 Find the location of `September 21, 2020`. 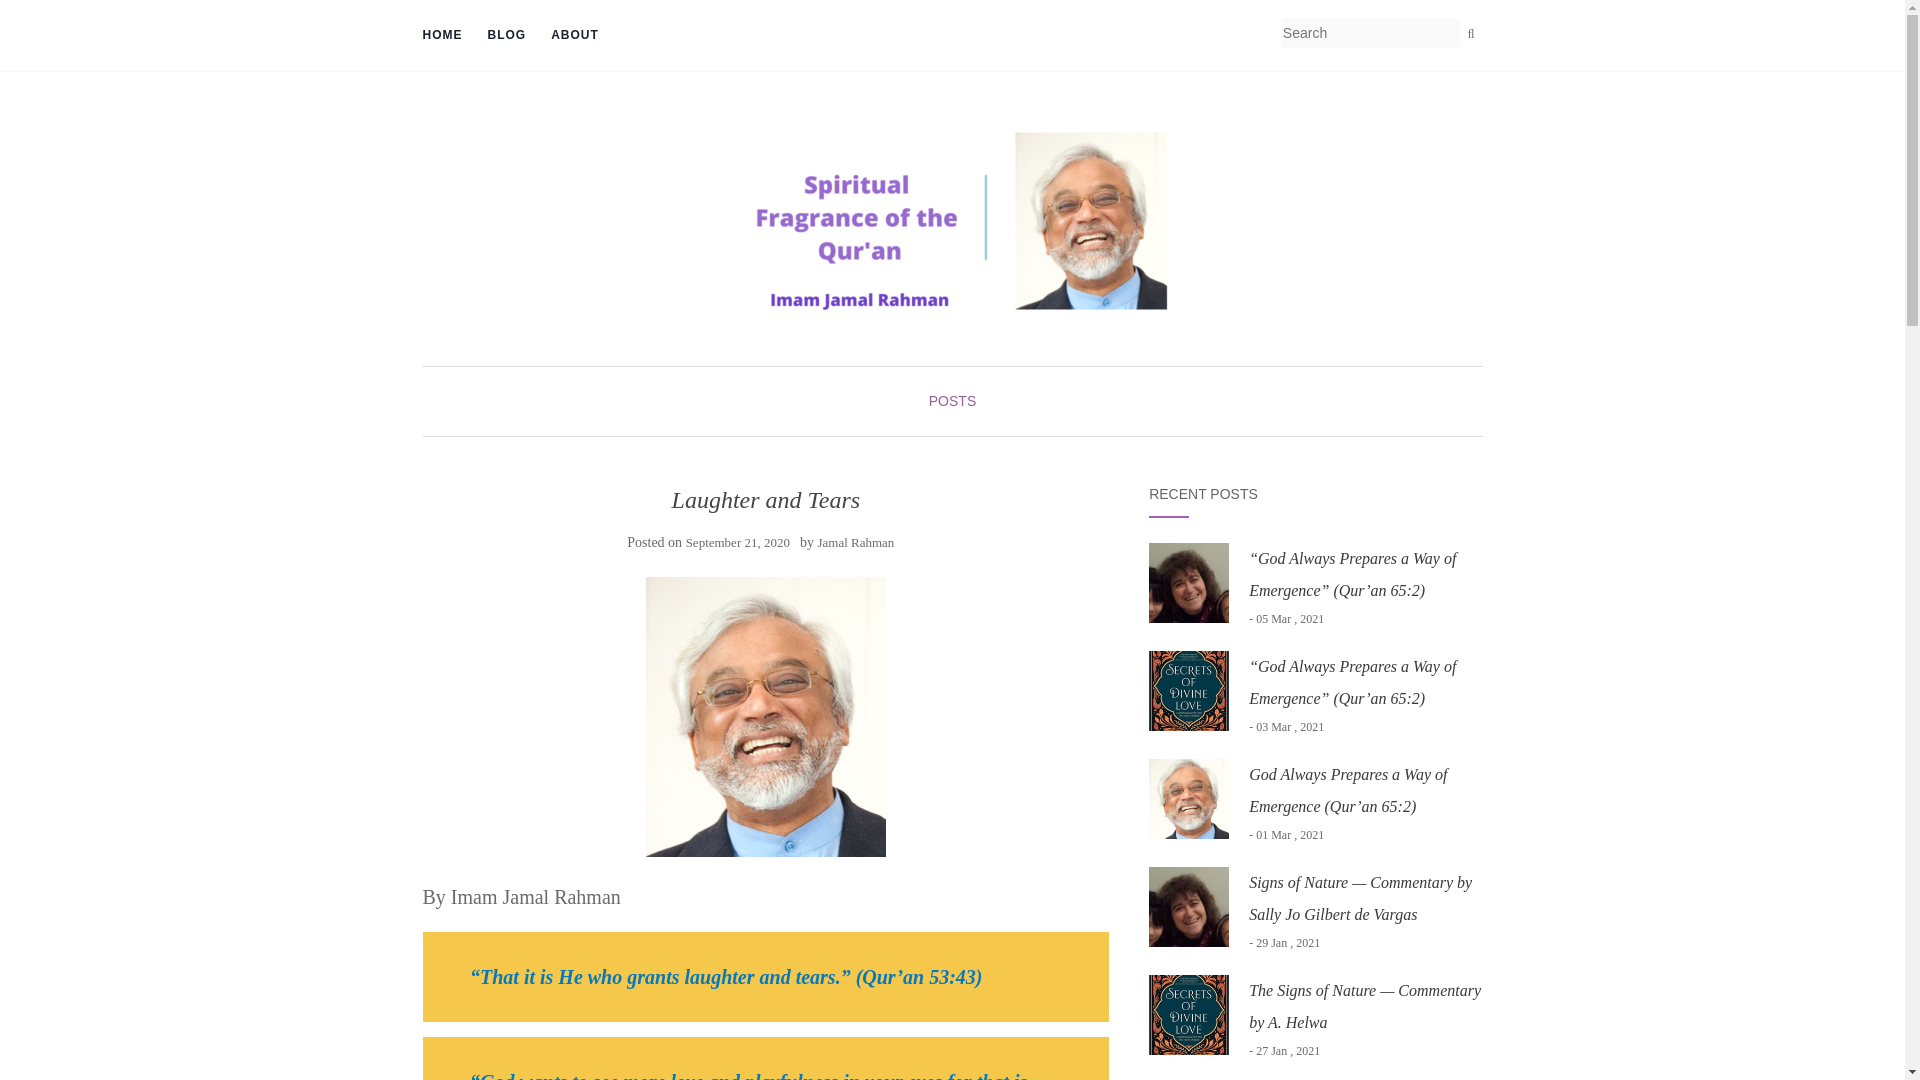

September 21, 2020 is located at coordinates (737, 542).